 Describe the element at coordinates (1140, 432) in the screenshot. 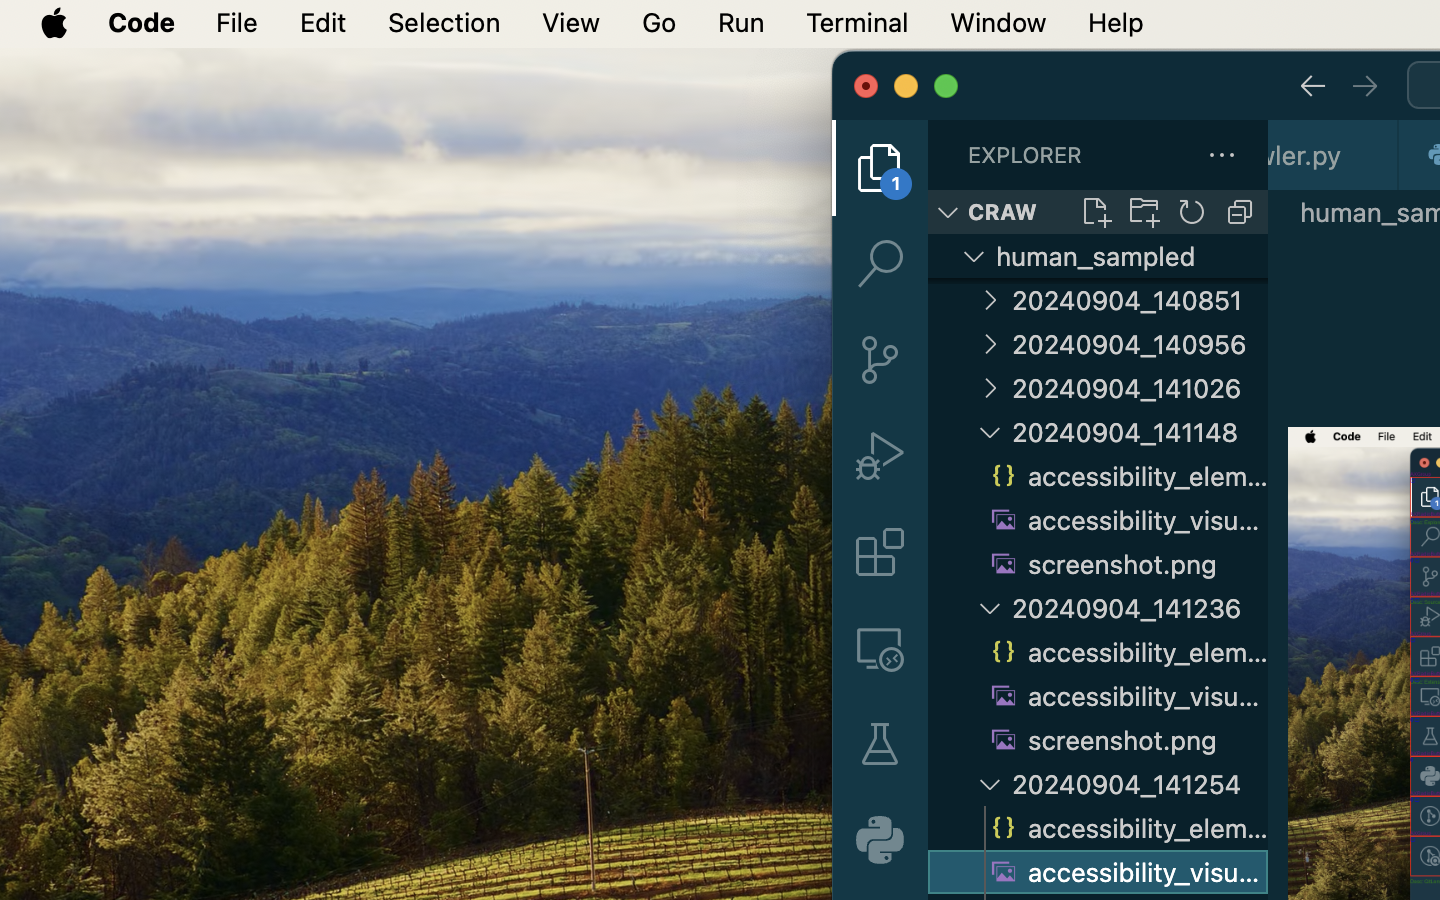

I see `20240904_141148` at that location.